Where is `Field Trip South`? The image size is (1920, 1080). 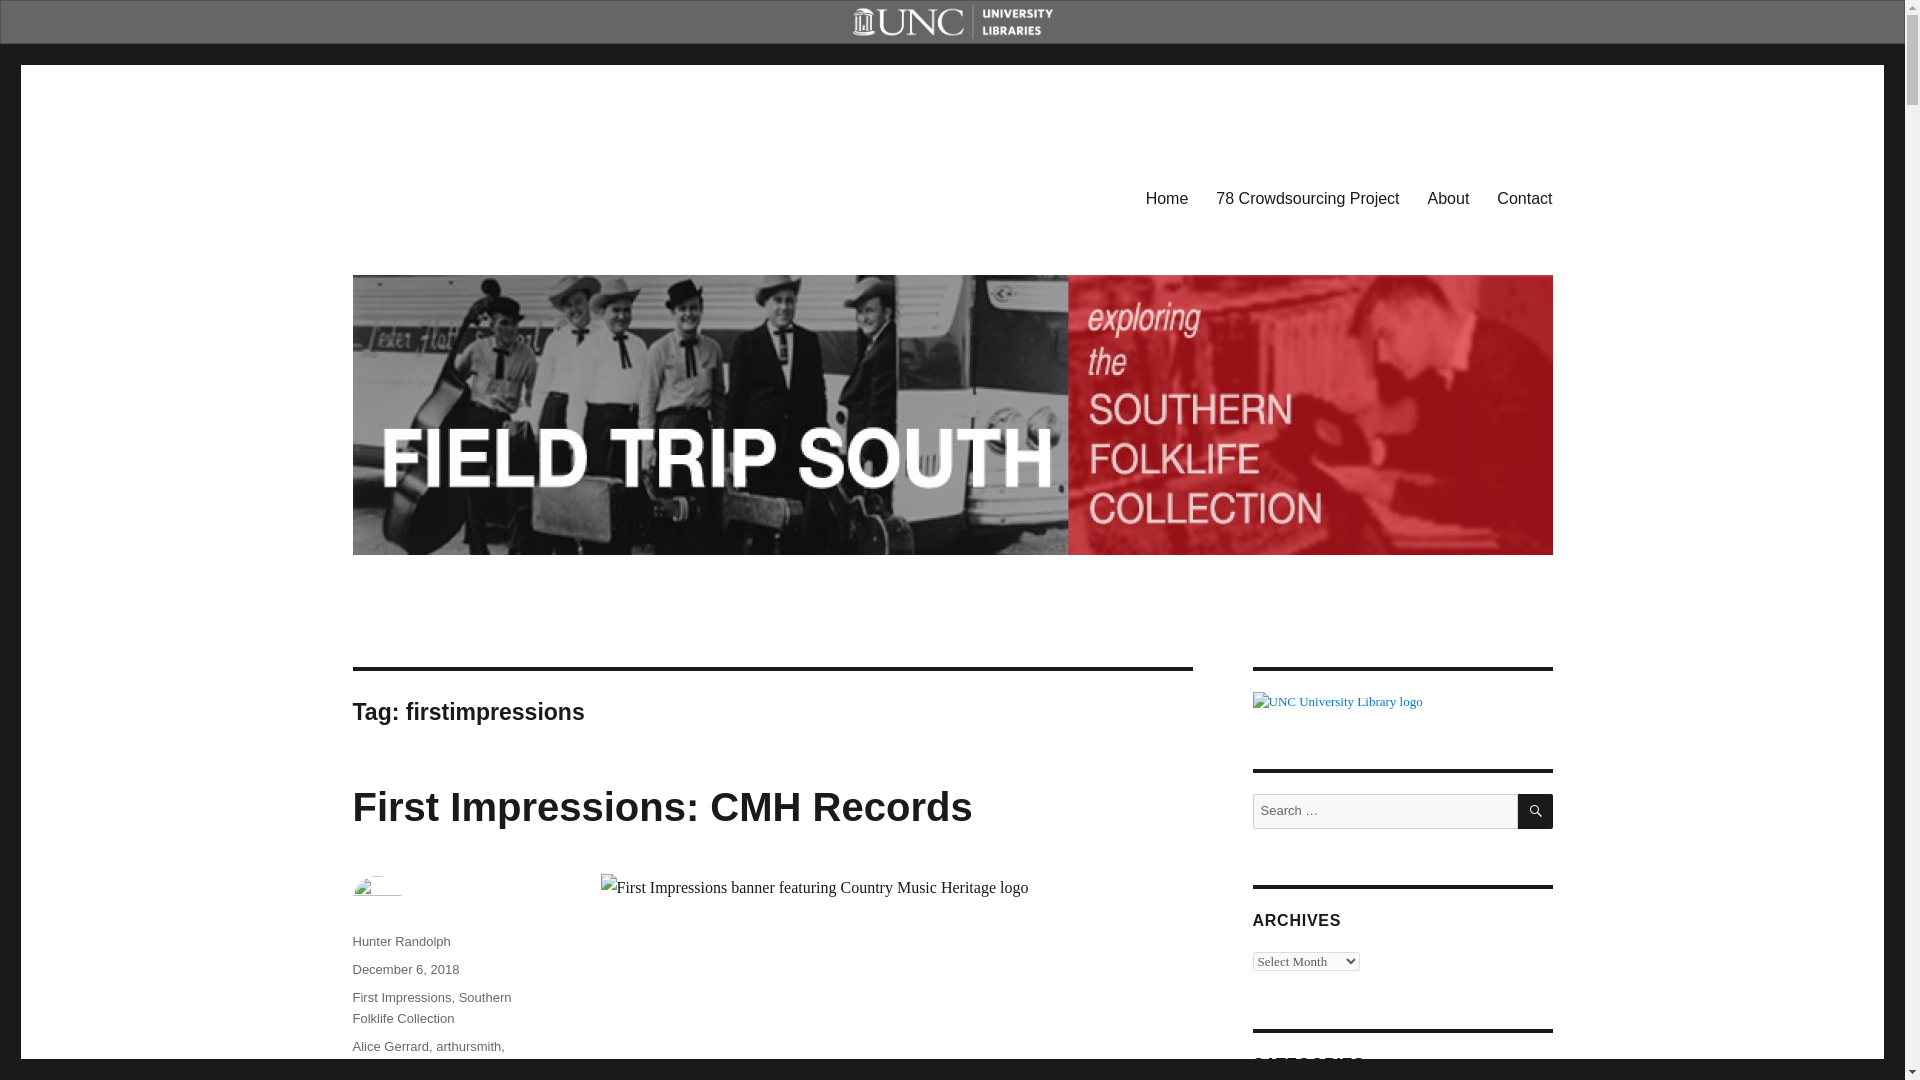
Field Trip South is located at coordinates (458, 194).